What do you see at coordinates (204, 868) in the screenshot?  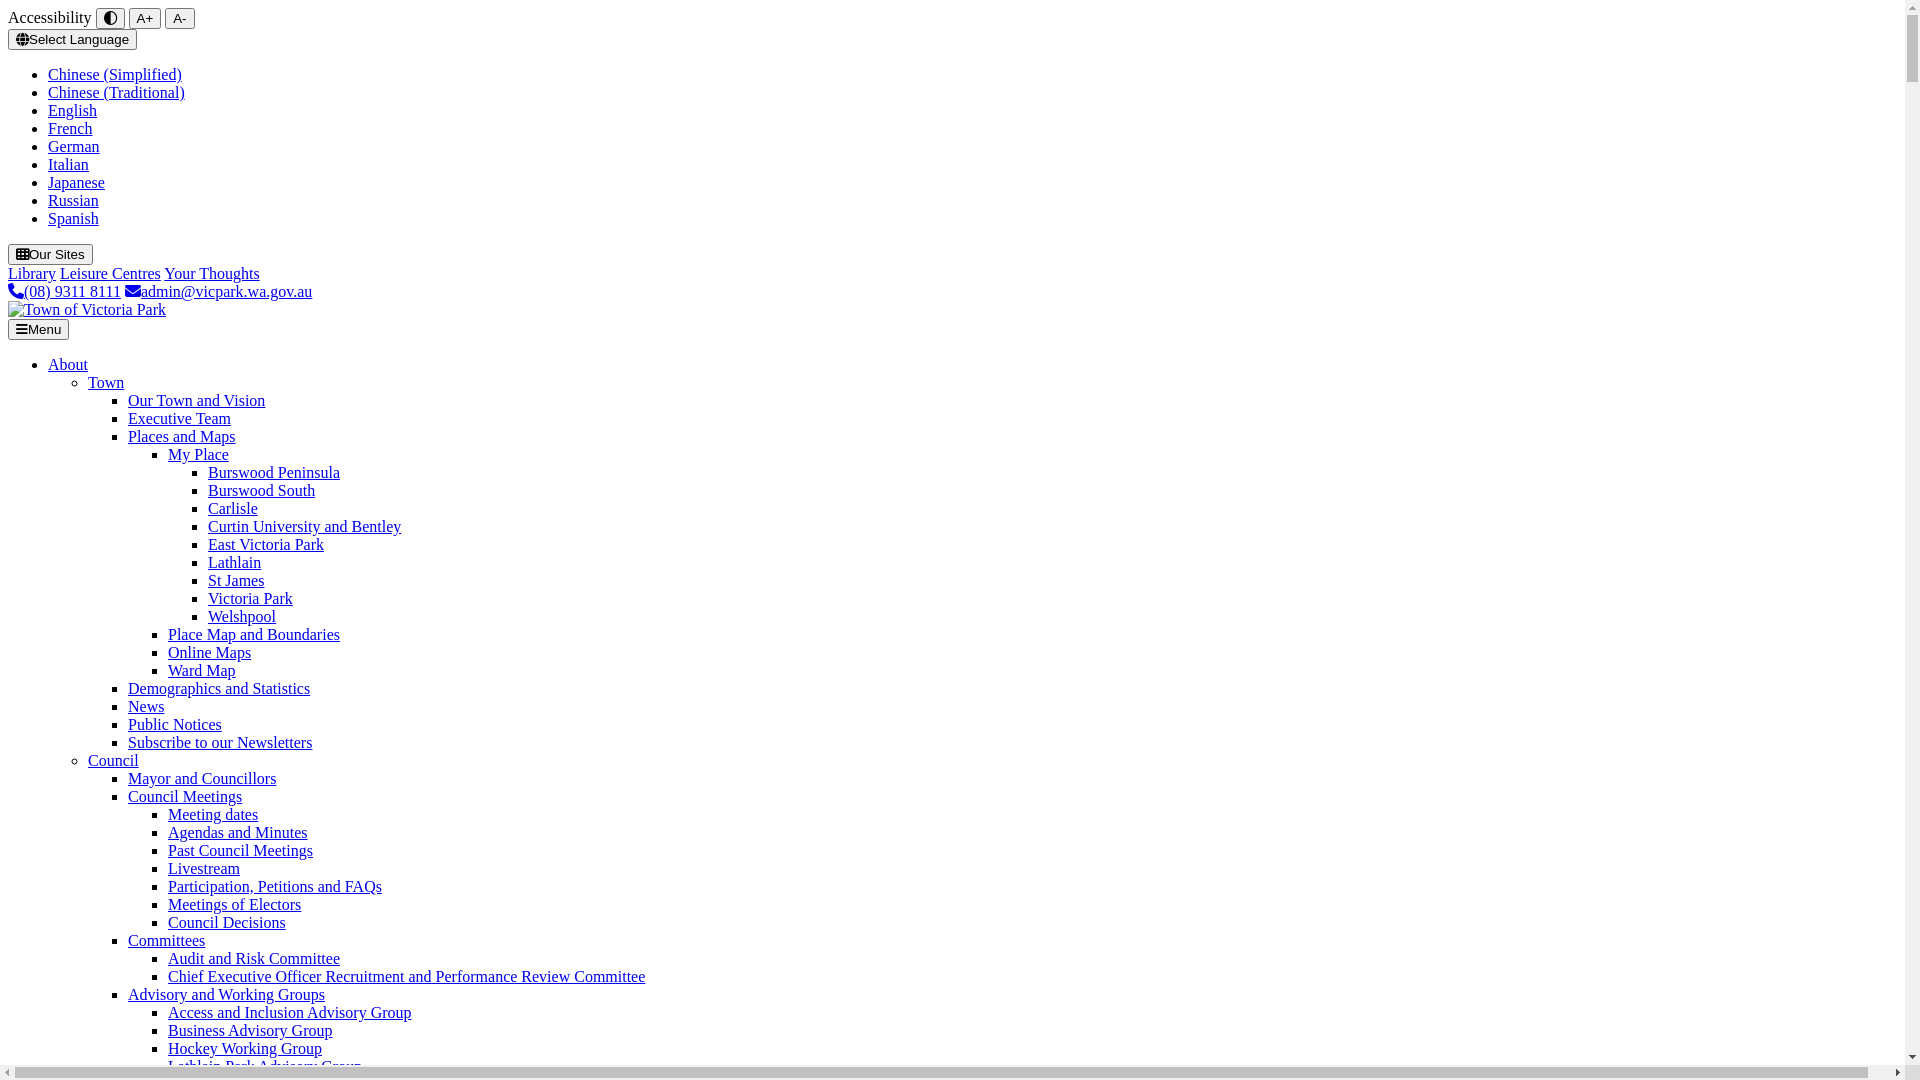 I see `Livestream` at bounding box center [204, 868].